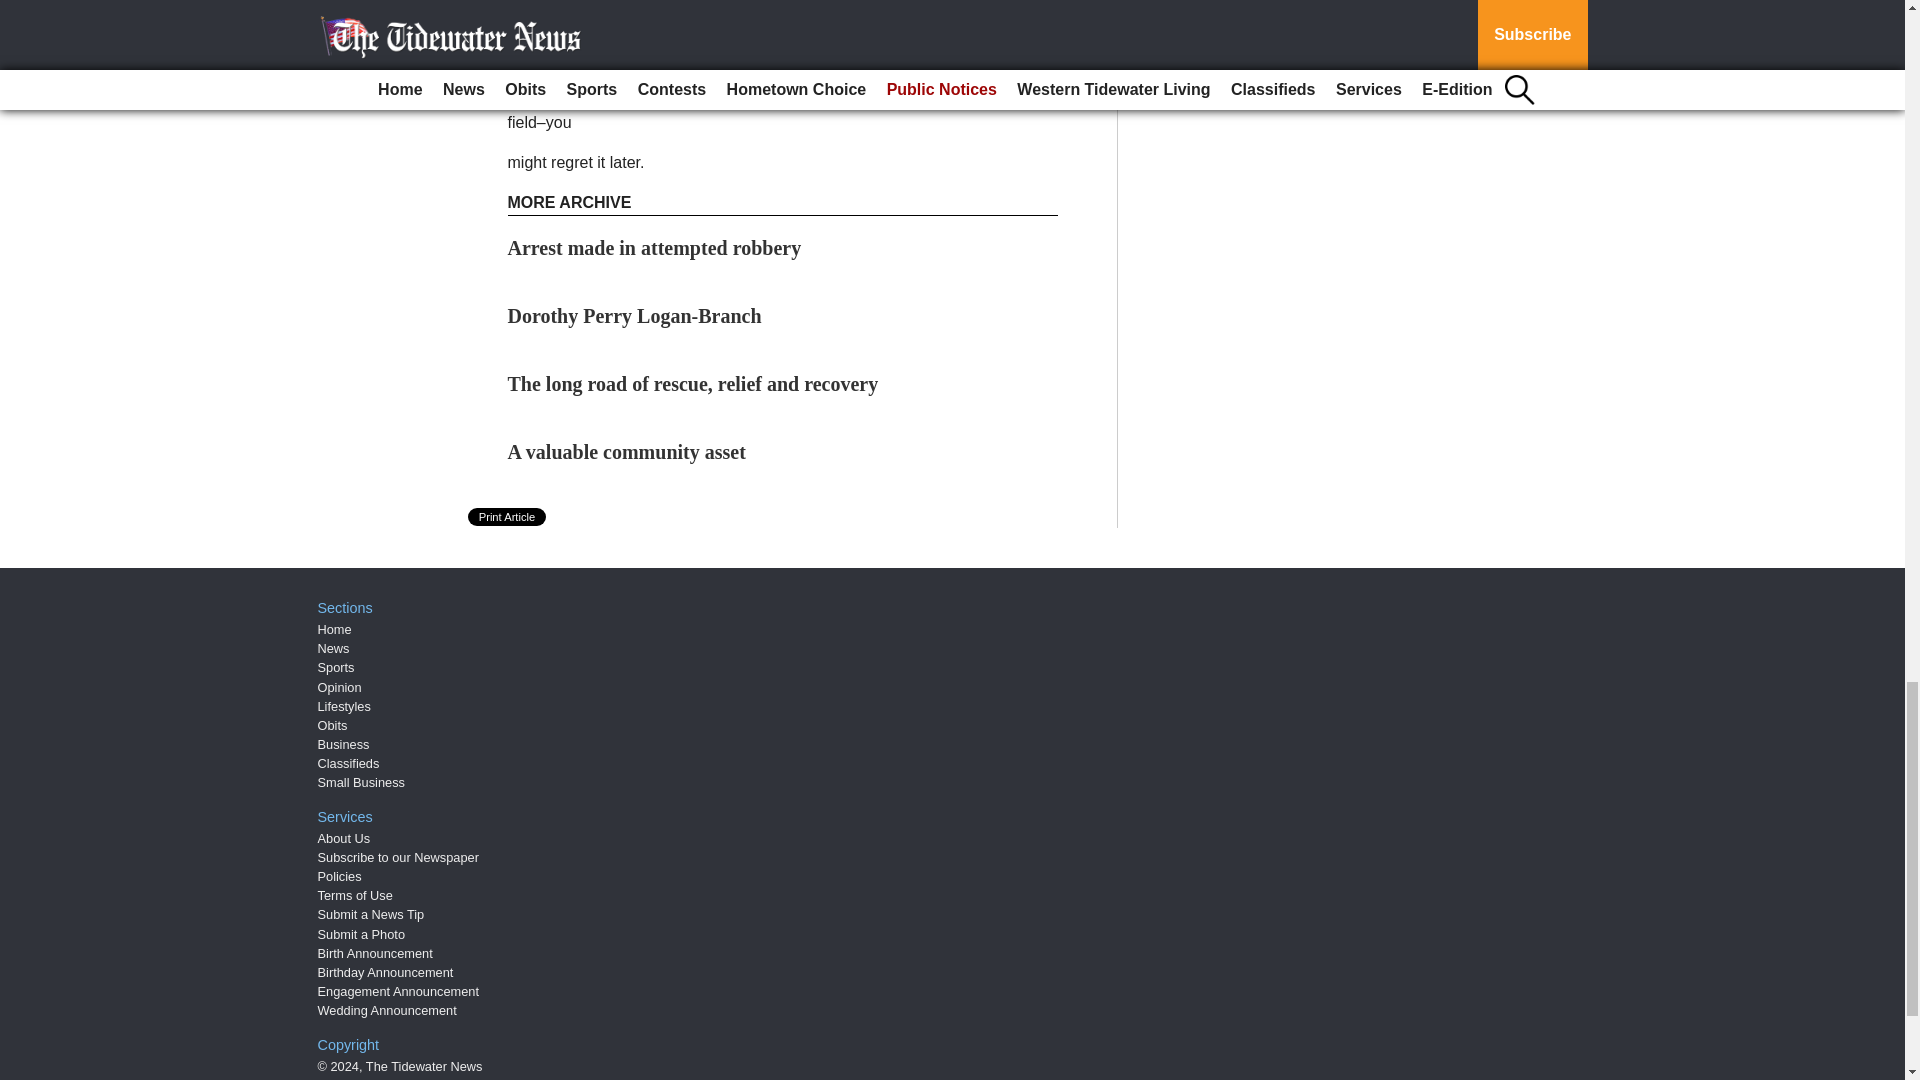 The image size is (1920, 1080). Describe the element at coordinates (635, 316) in the screenshot. I see `Dorothy Perry Logan-Branch` at that location.